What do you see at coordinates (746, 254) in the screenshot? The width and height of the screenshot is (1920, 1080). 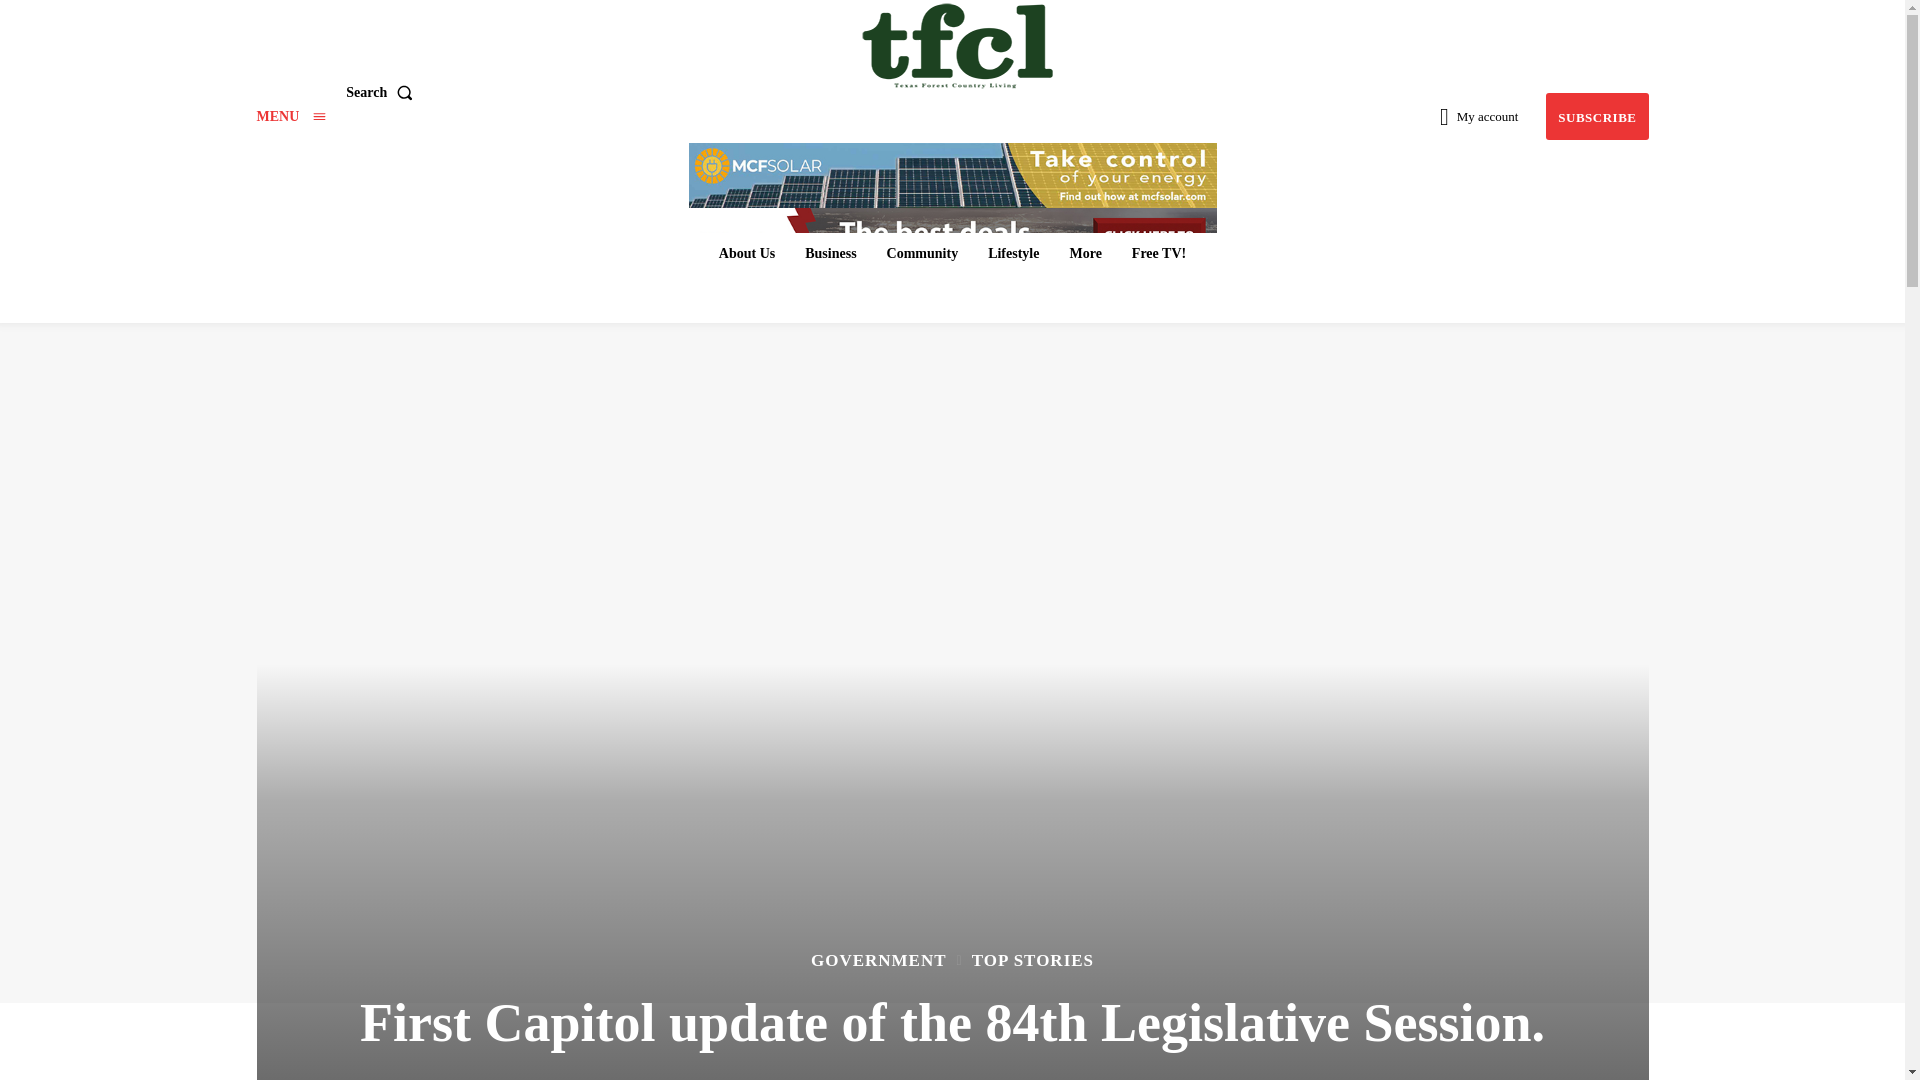 I see `About Us` at bounding box center [746, 254].